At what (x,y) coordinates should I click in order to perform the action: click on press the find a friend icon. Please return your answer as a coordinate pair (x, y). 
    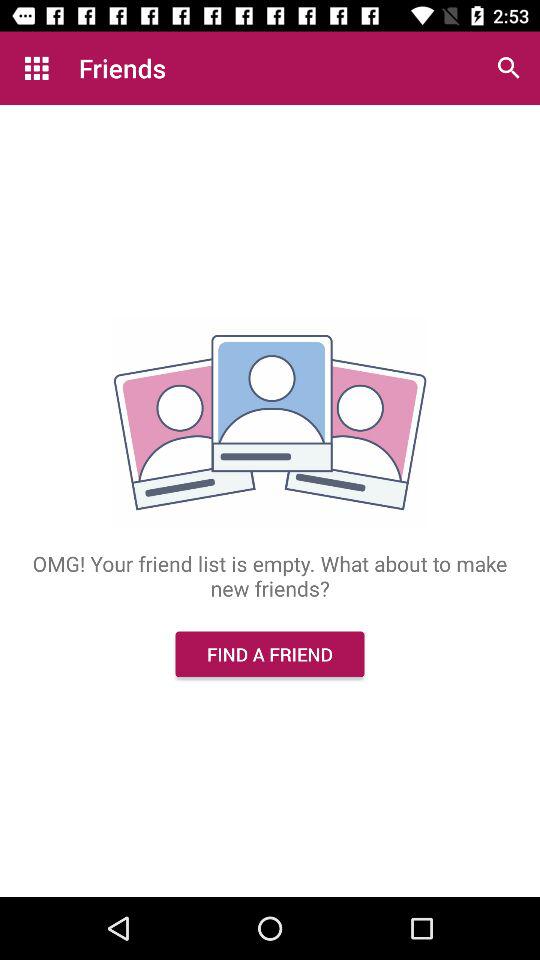
    Looking at the image, I should click on (270, 654).